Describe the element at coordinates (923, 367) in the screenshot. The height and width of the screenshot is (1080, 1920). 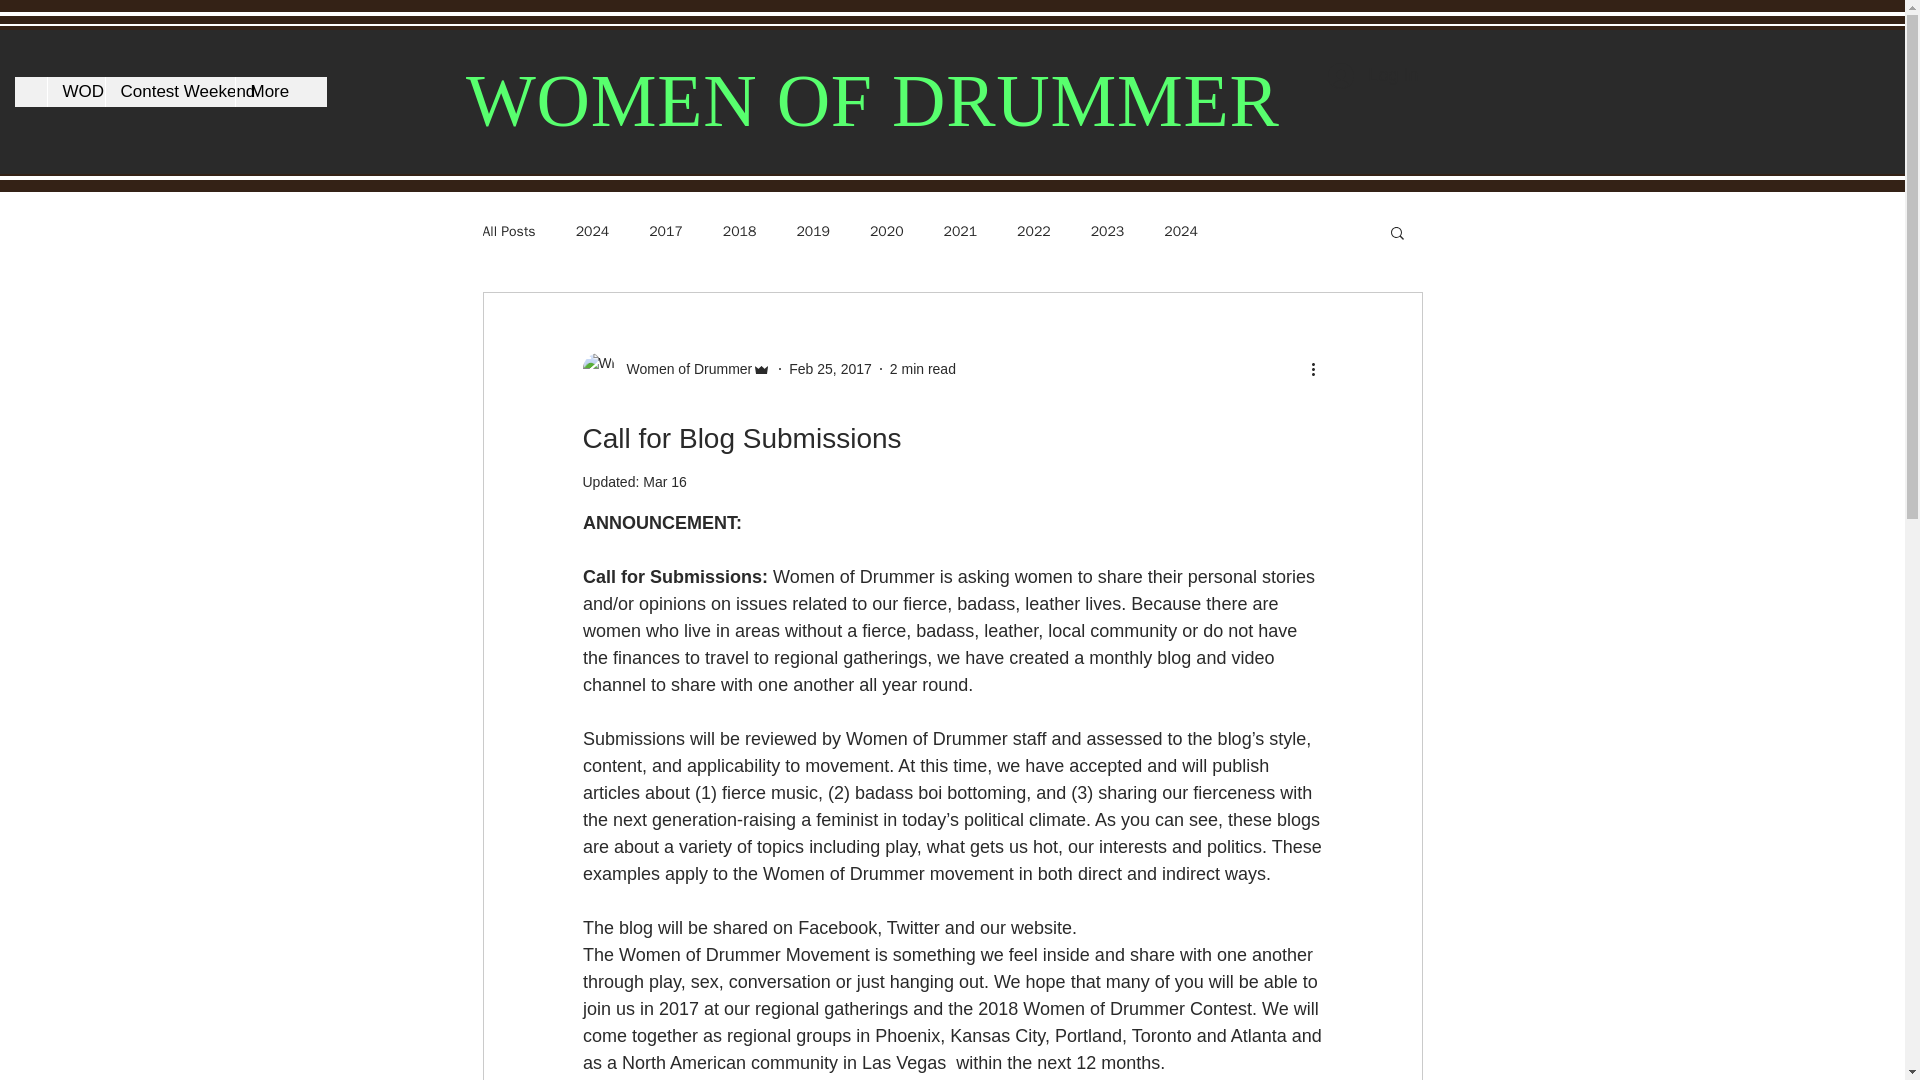
I see `2 min read` at that location.